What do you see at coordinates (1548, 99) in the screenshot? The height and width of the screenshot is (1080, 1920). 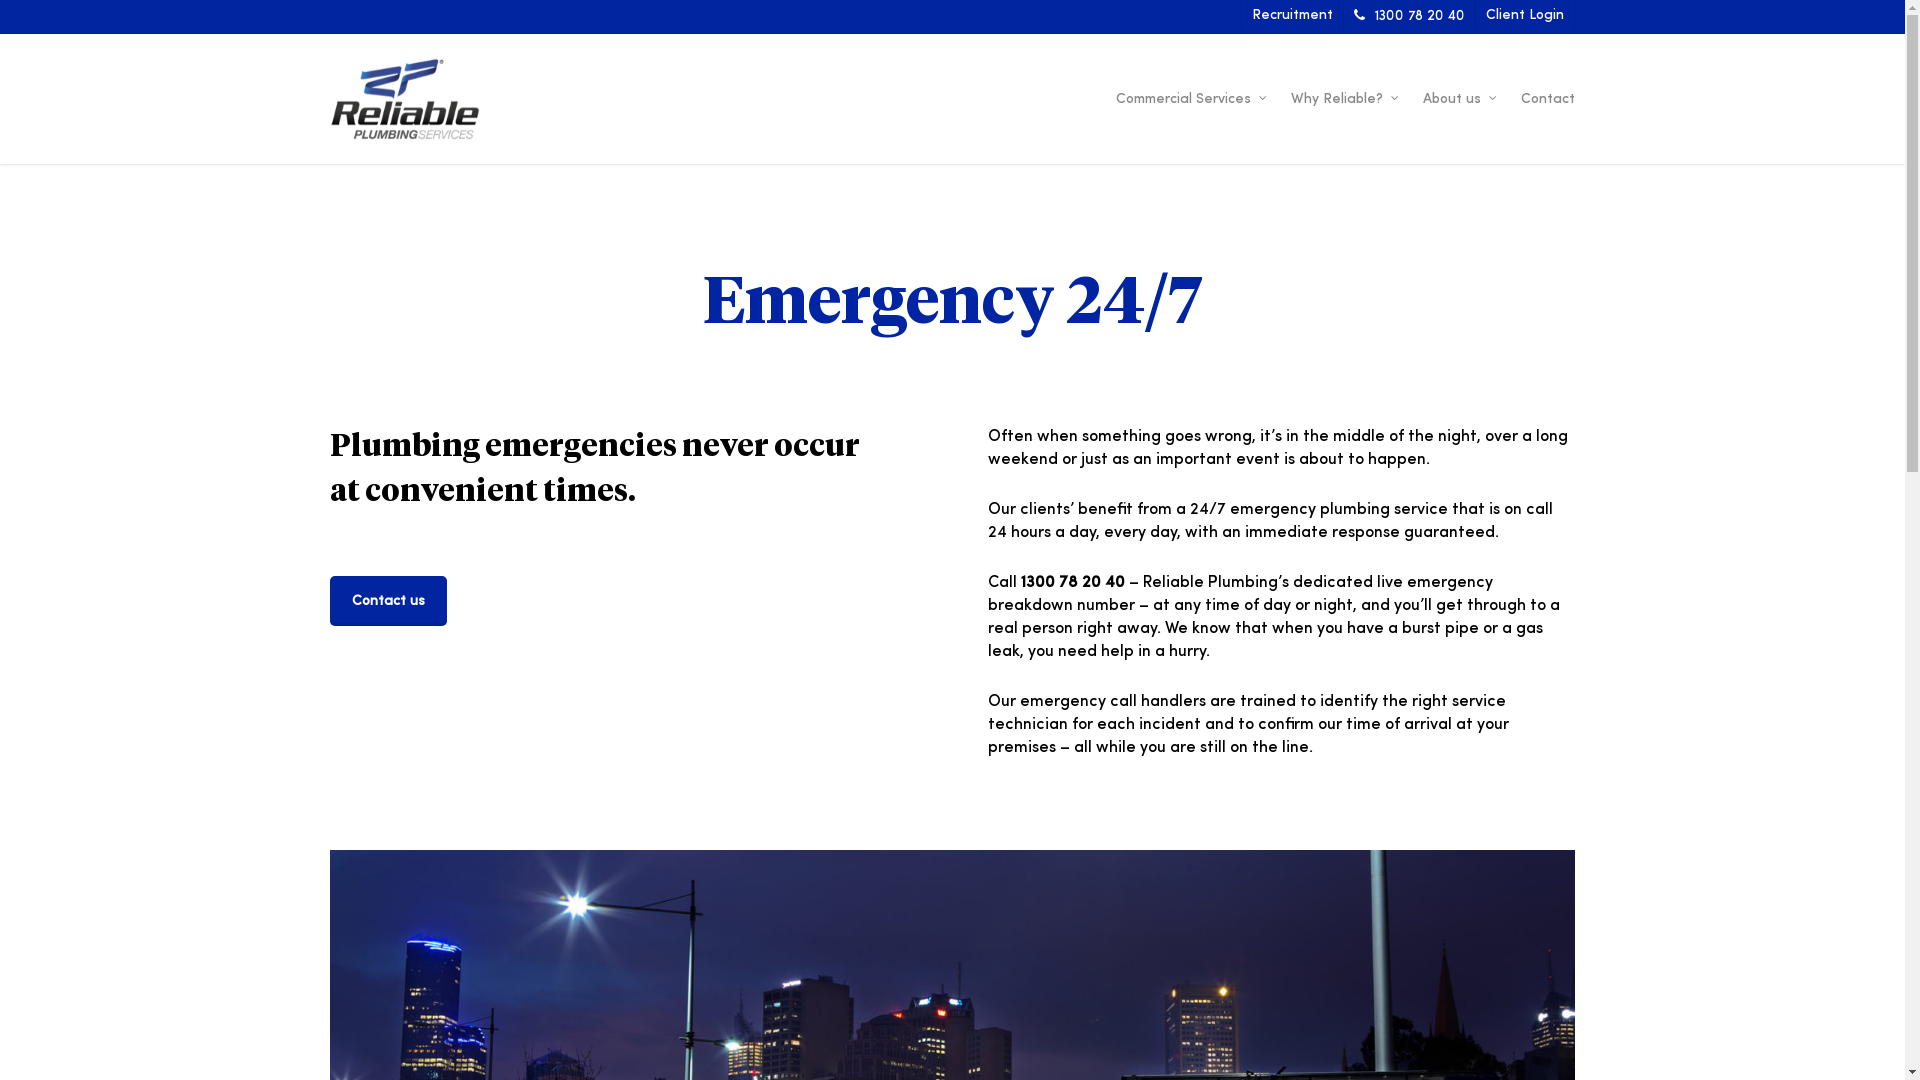 I see `Contact` at bounding box center [1548, 99].